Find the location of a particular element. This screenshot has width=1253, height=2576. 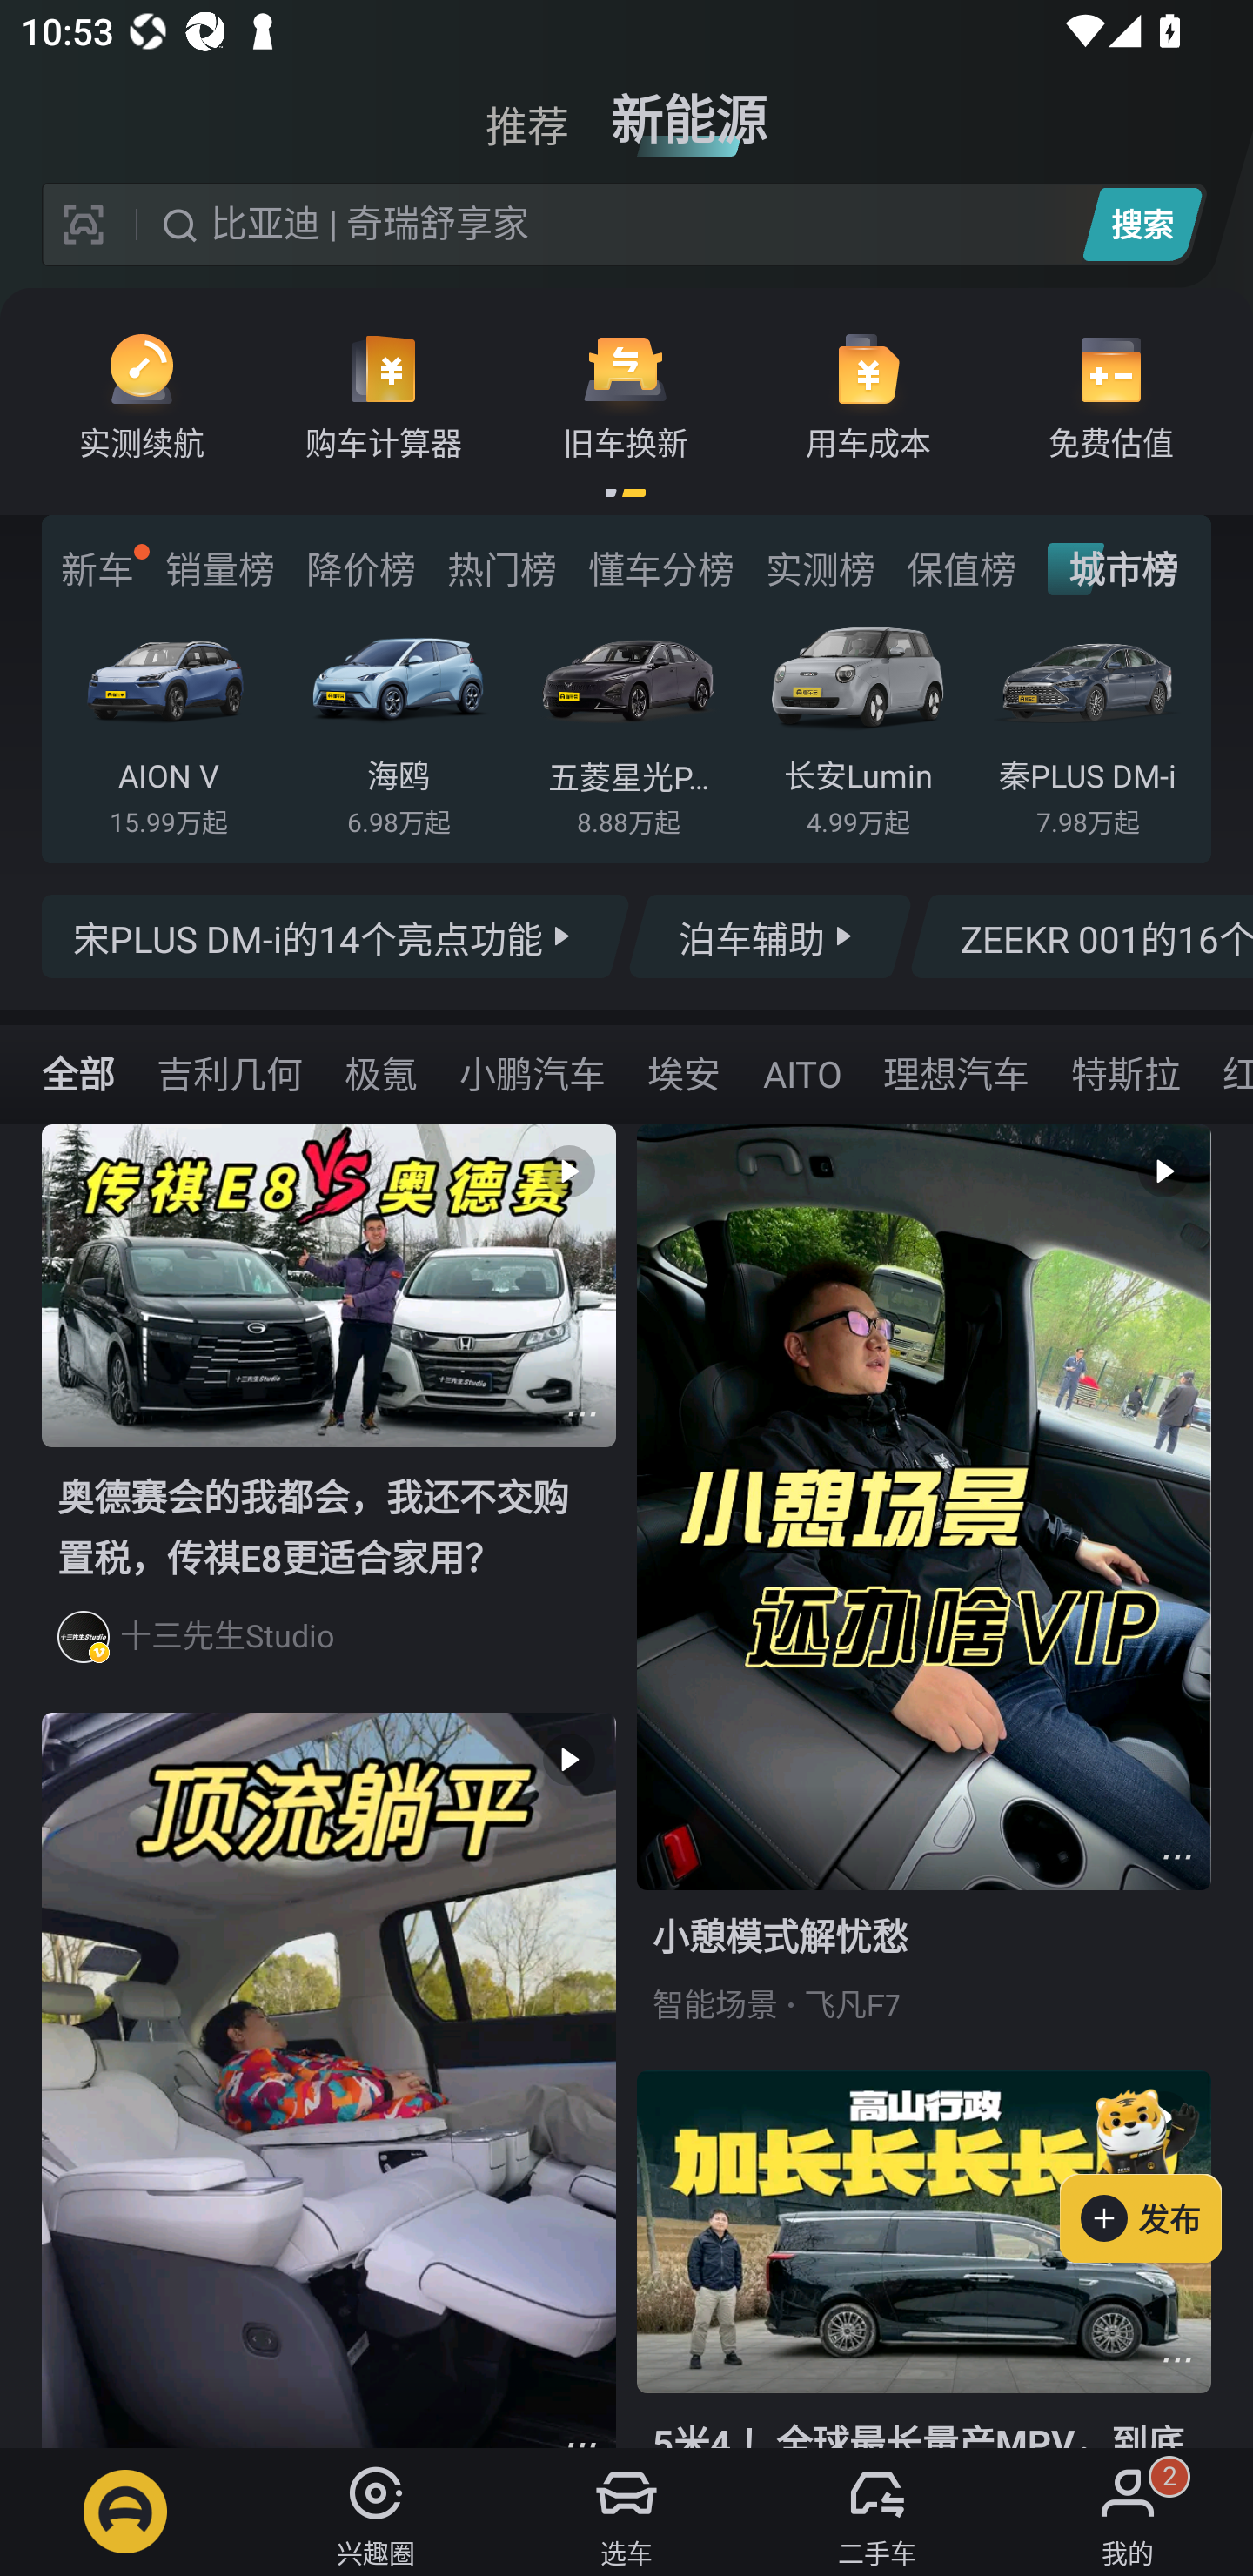

旧车换新 is located at coordinates (626, 395).